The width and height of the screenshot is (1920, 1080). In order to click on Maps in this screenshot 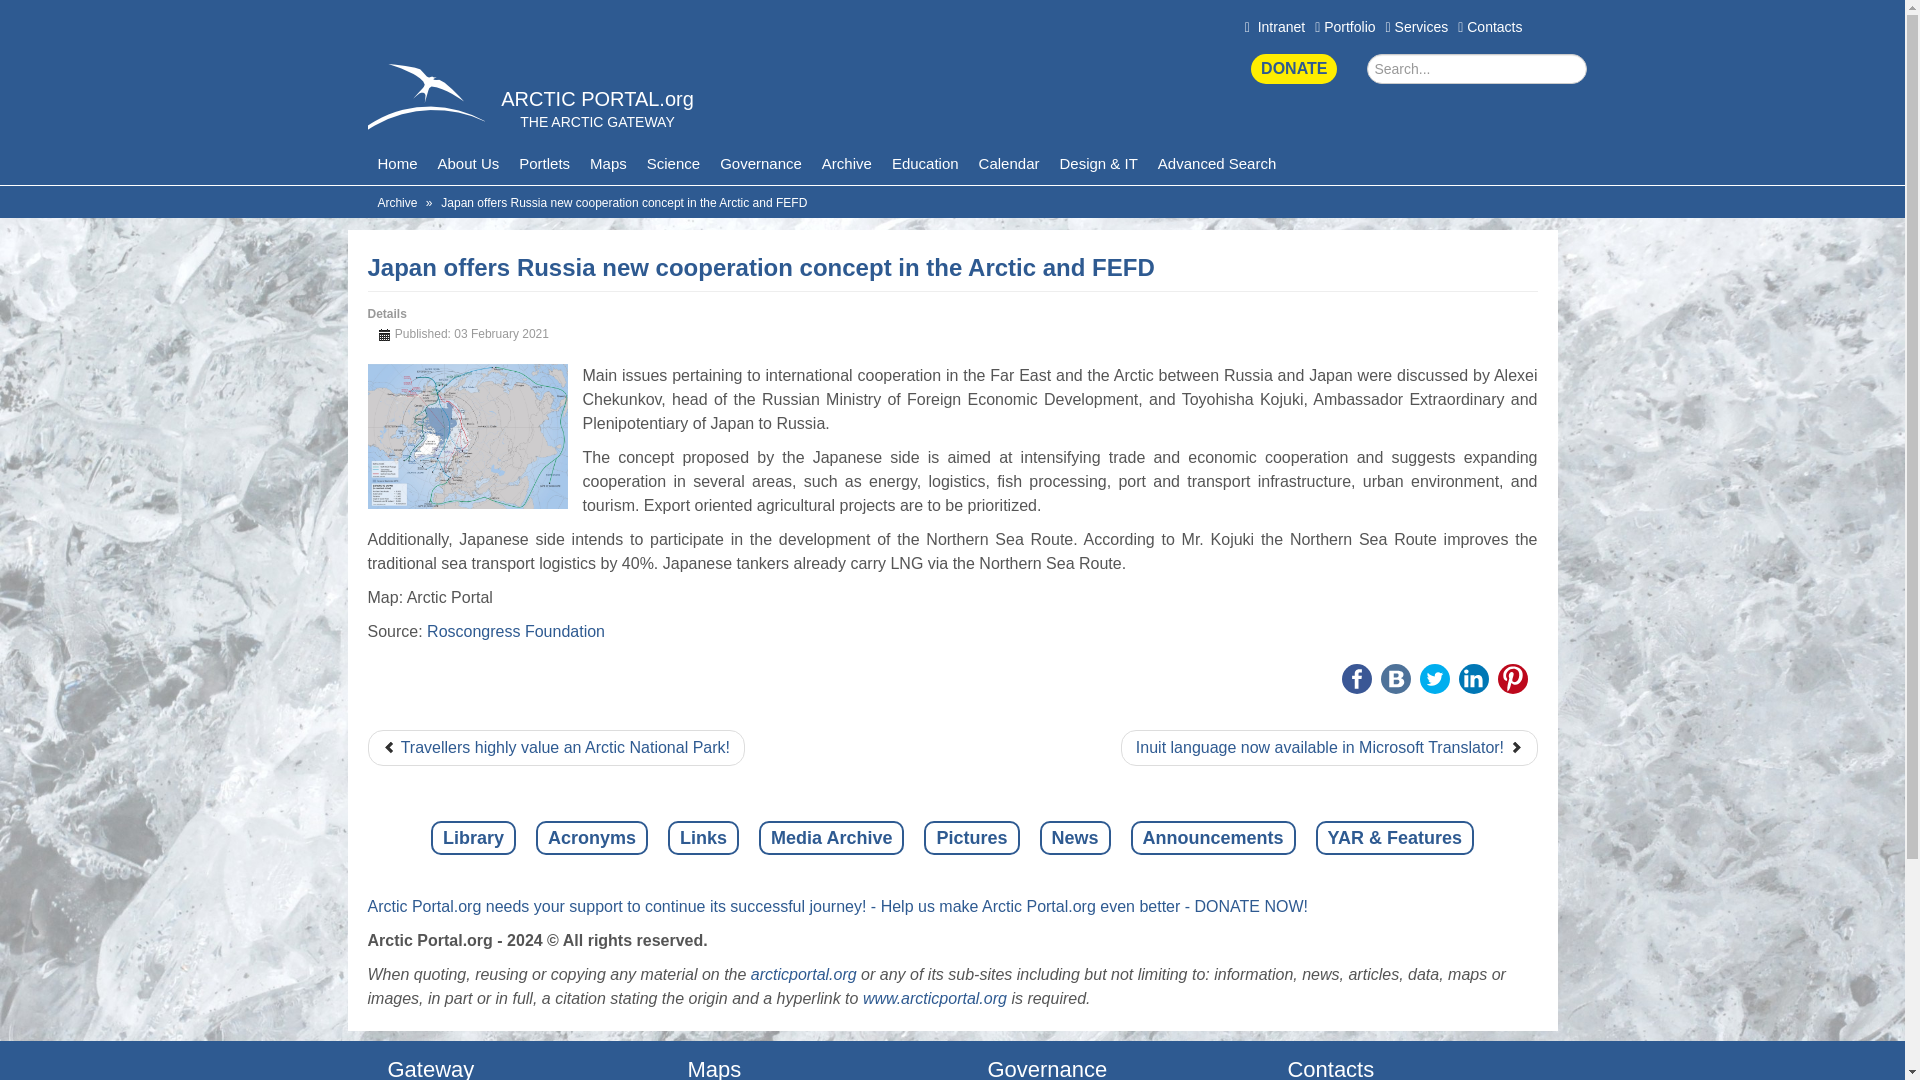, I will do `click(608, 164)`.